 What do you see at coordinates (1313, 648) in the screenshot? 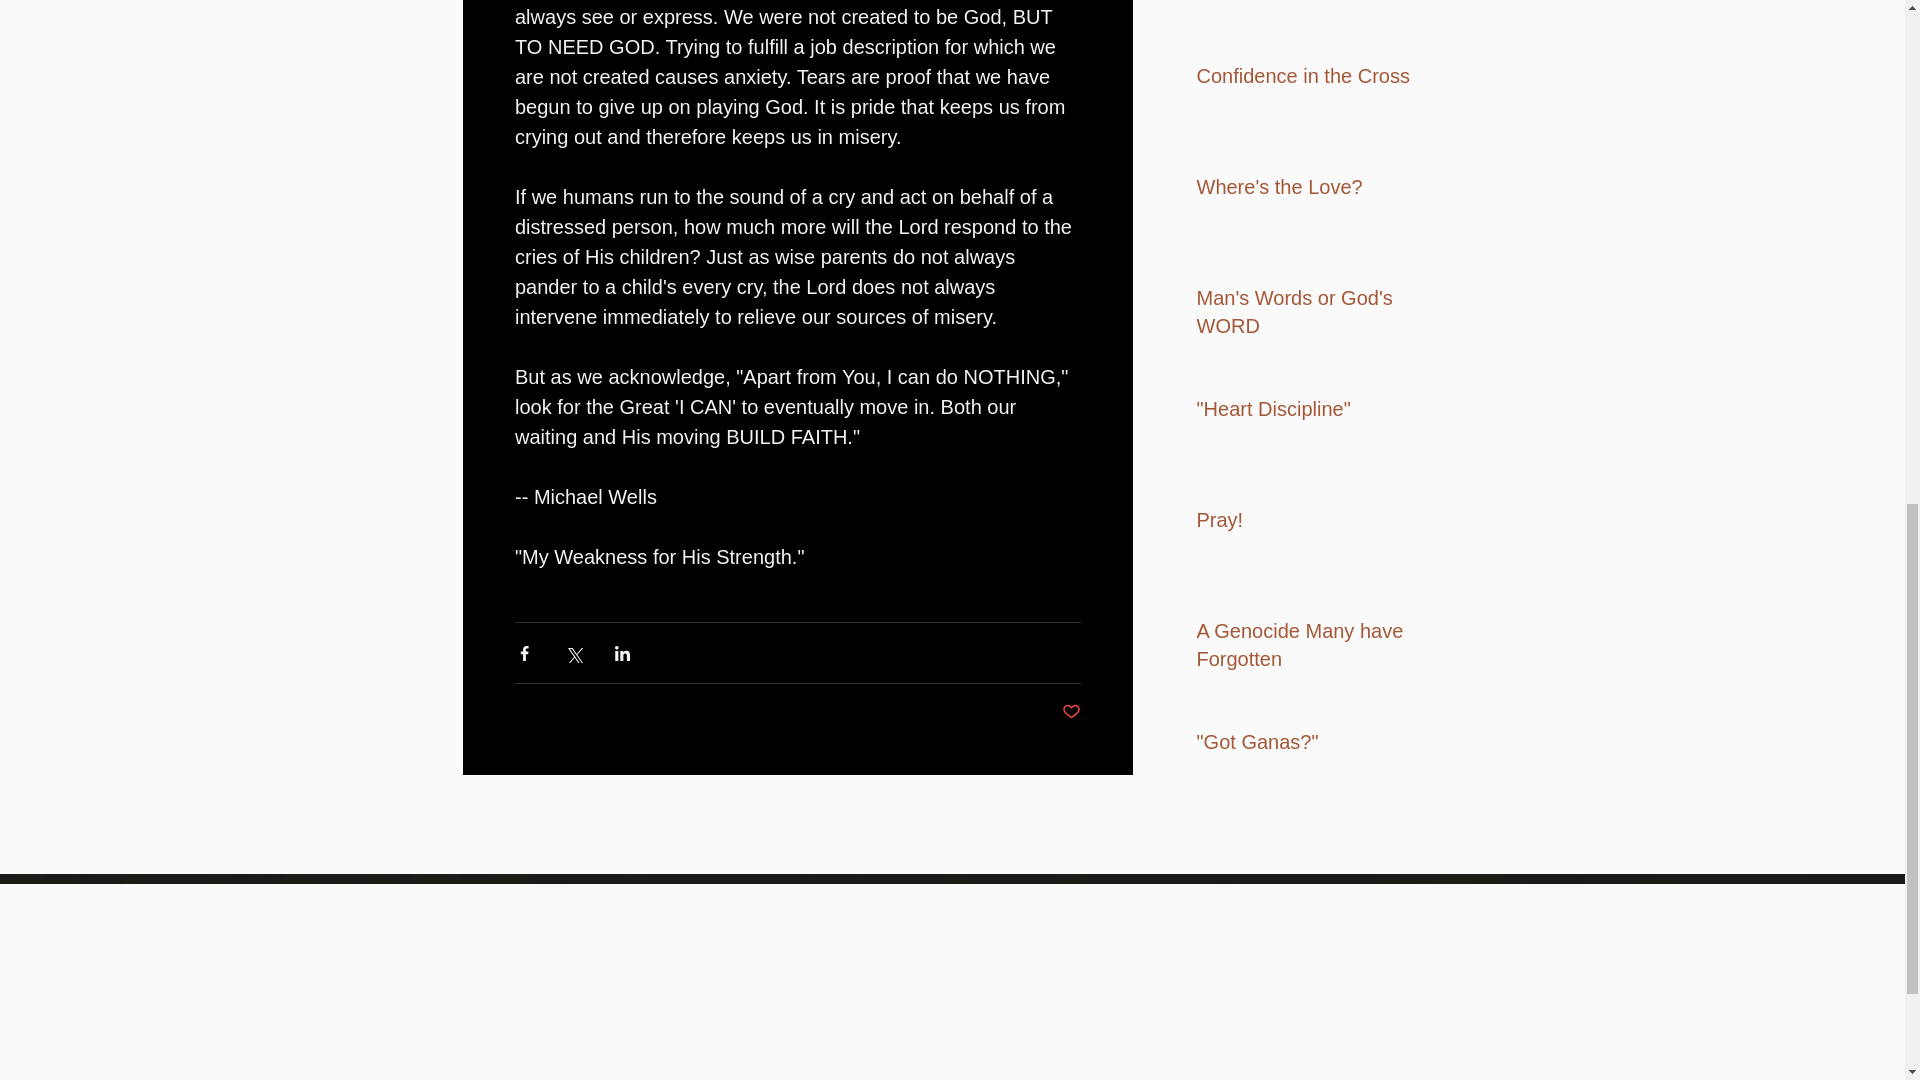
I see `A Genocide Many have Forgotten` at bounding box center [1313, 648].